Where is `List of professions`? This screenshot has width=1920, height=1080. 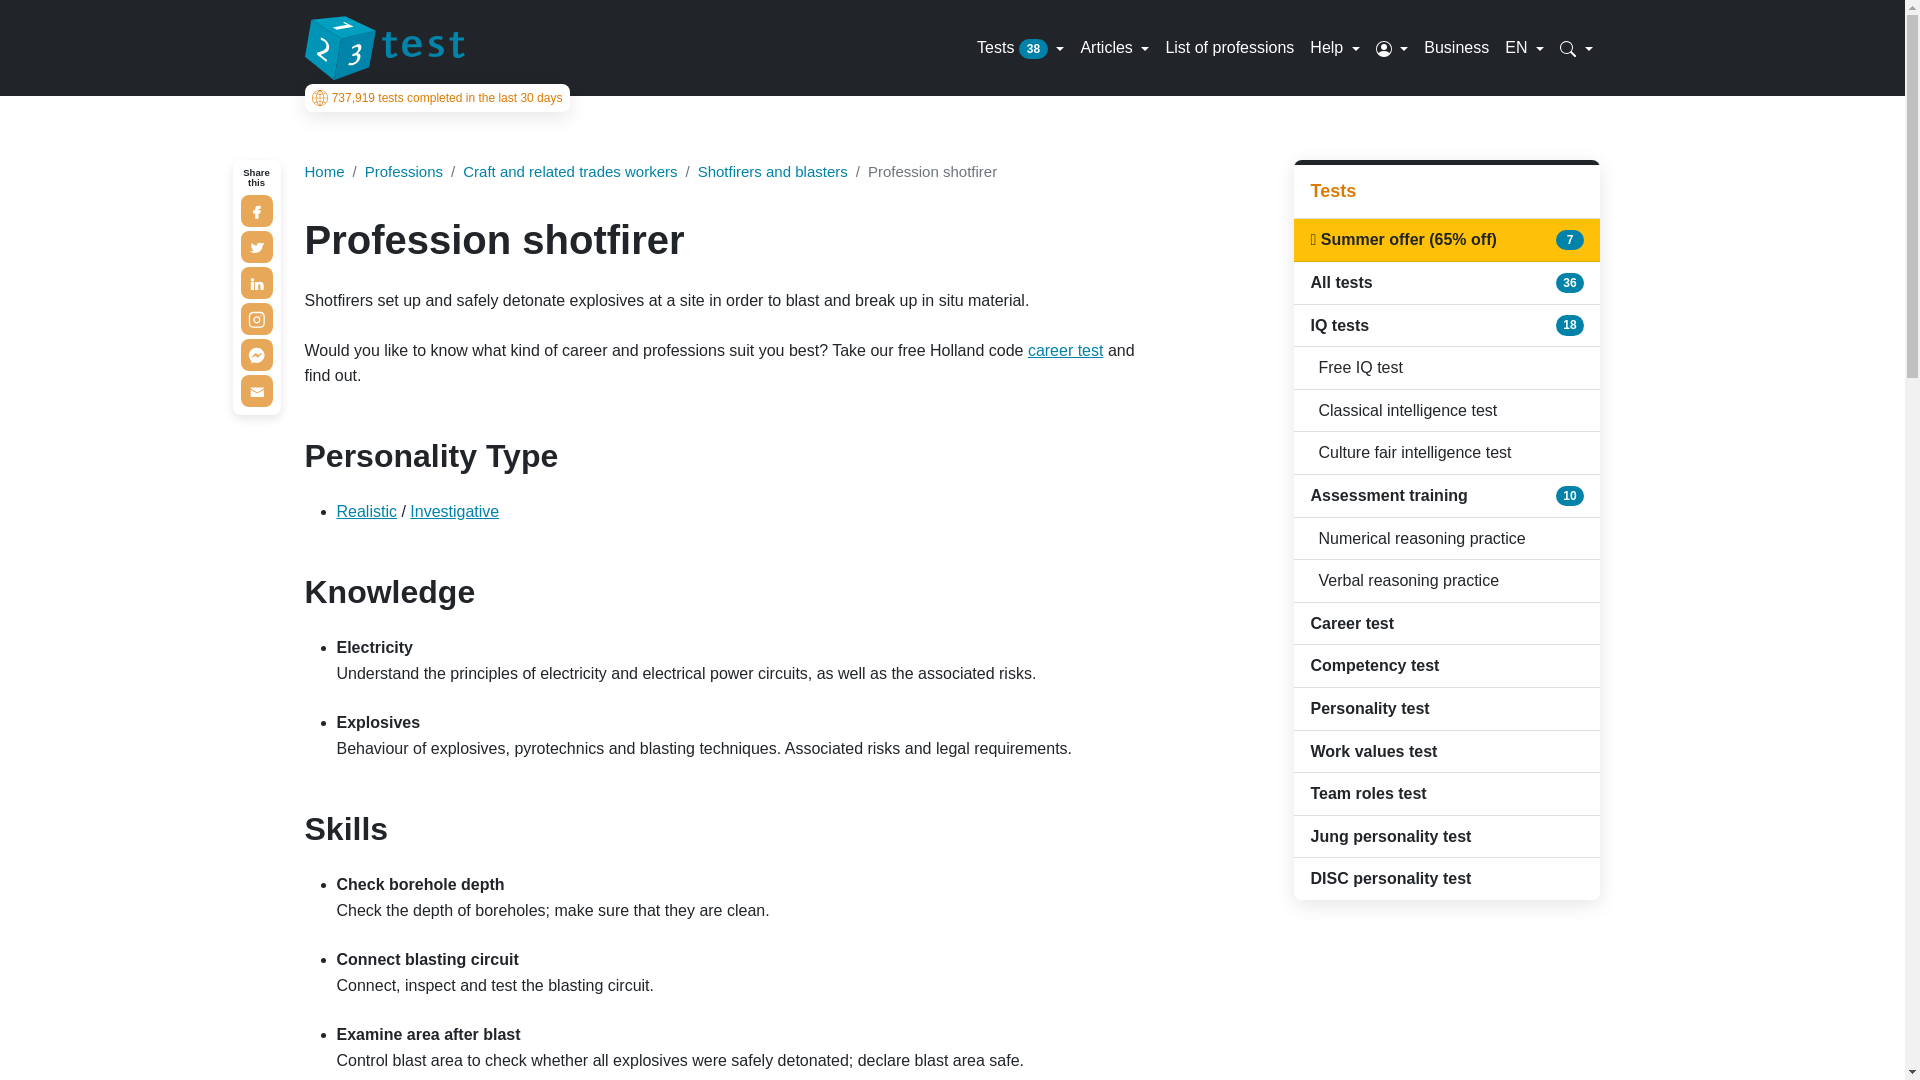
List of professions is located at coordinates (1229, 48).